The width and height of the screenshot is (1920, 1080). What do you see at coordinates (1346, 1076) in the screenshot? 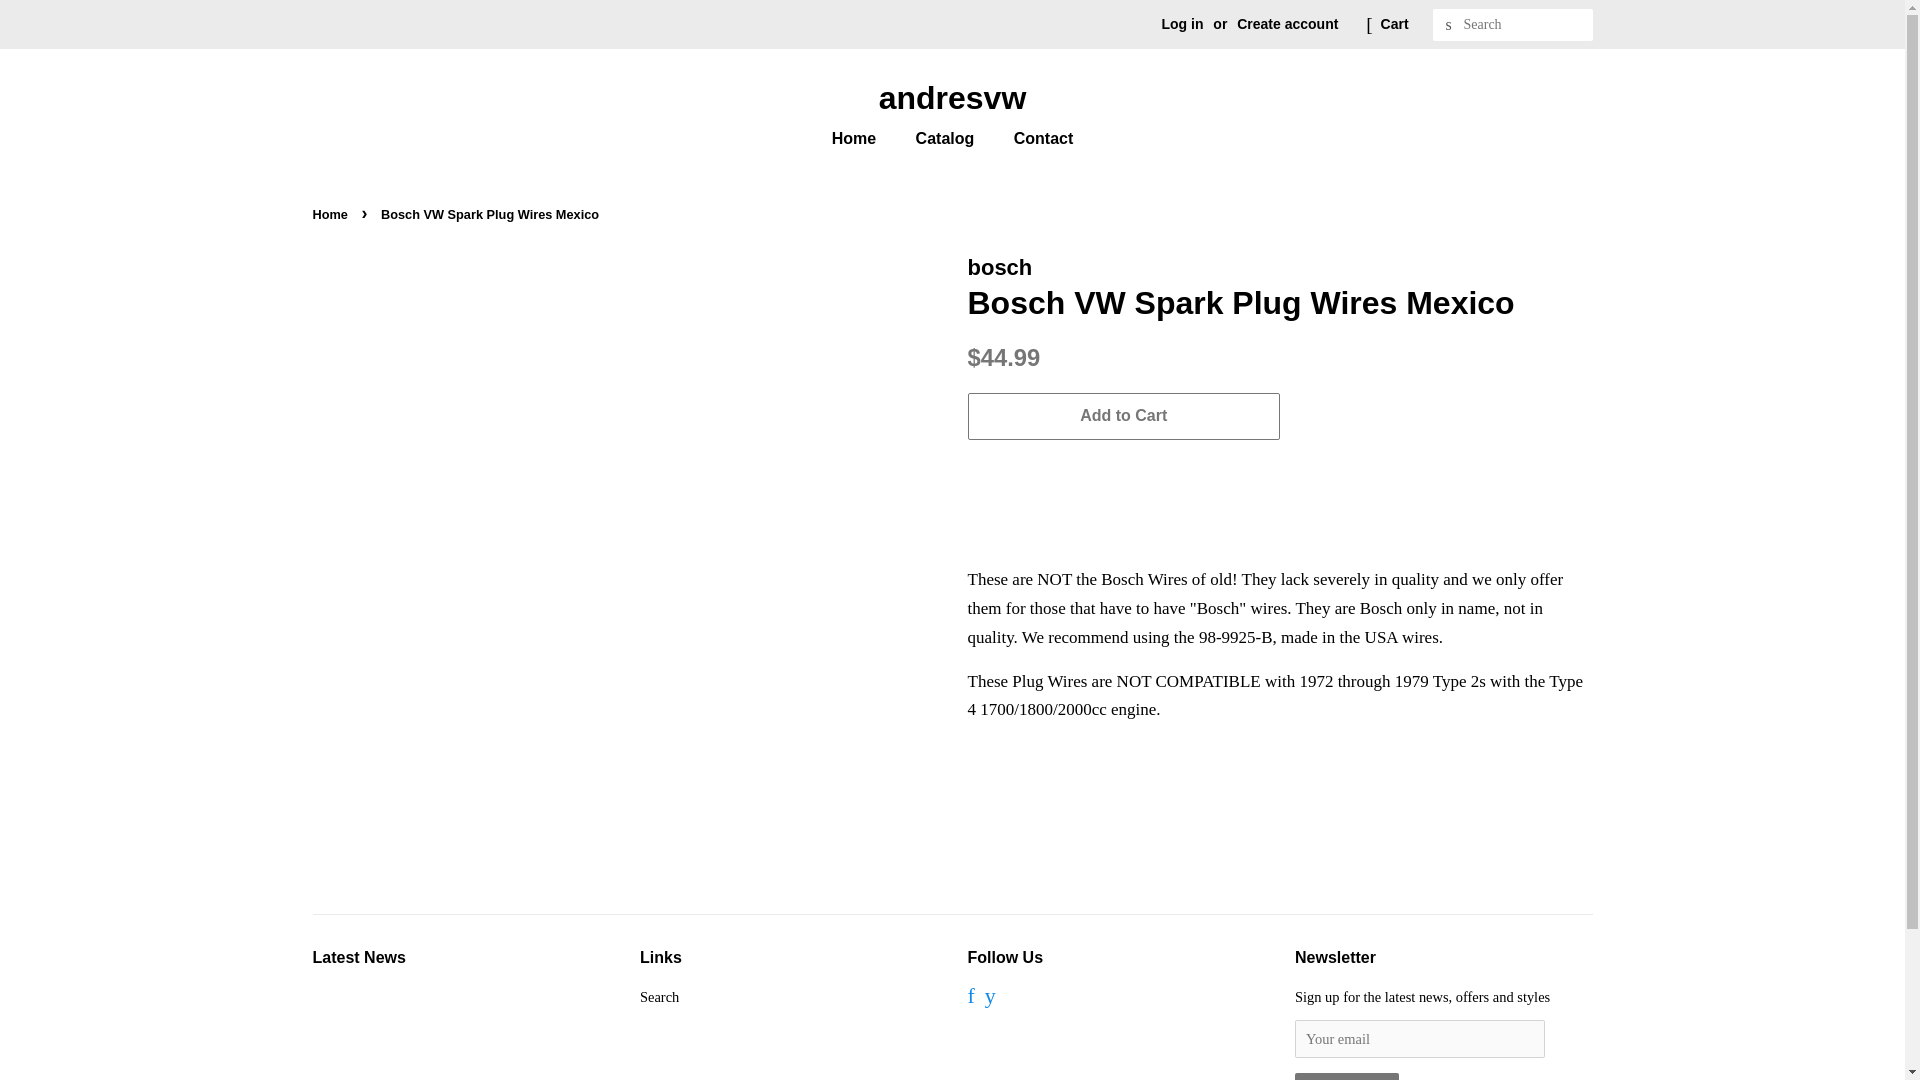
I see `Subscribe` at bounding box center [1346, 1076].